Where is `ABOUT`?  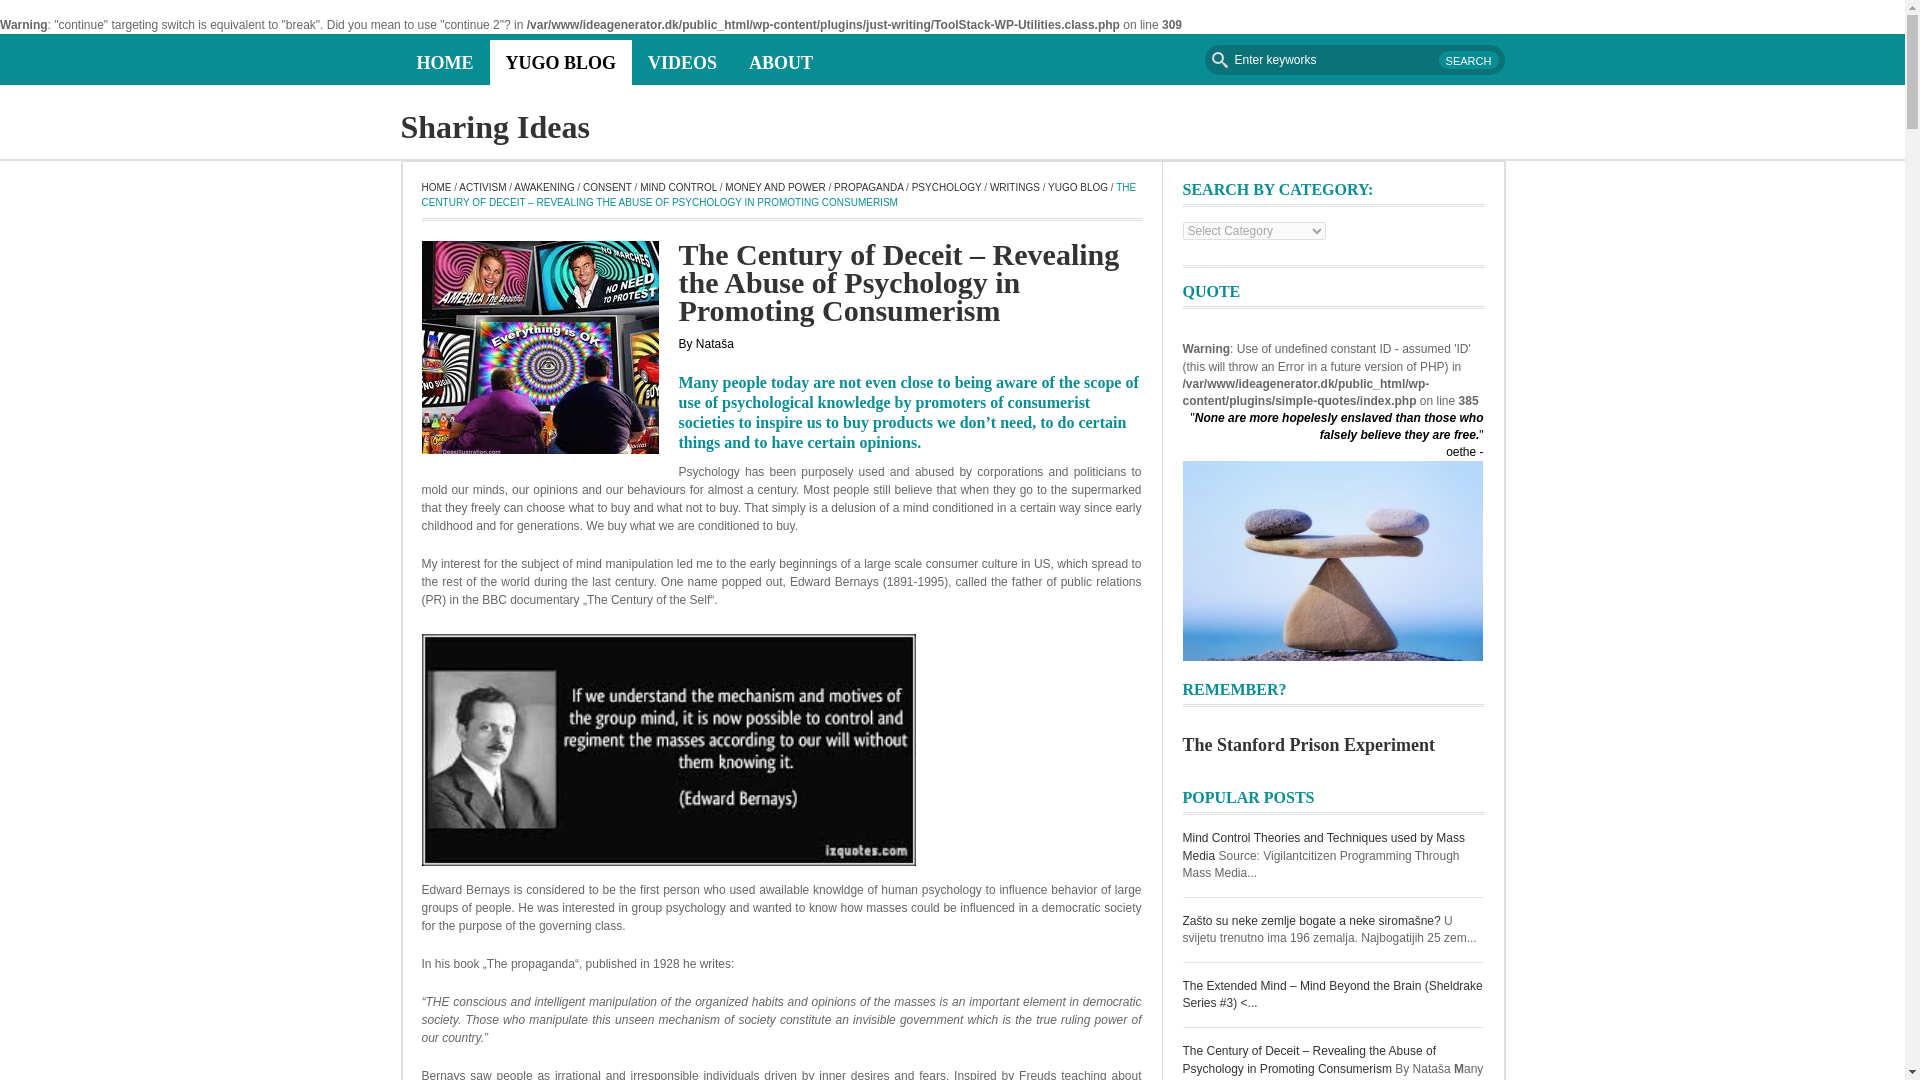
ABOUT is located at coordinates (781, 62).